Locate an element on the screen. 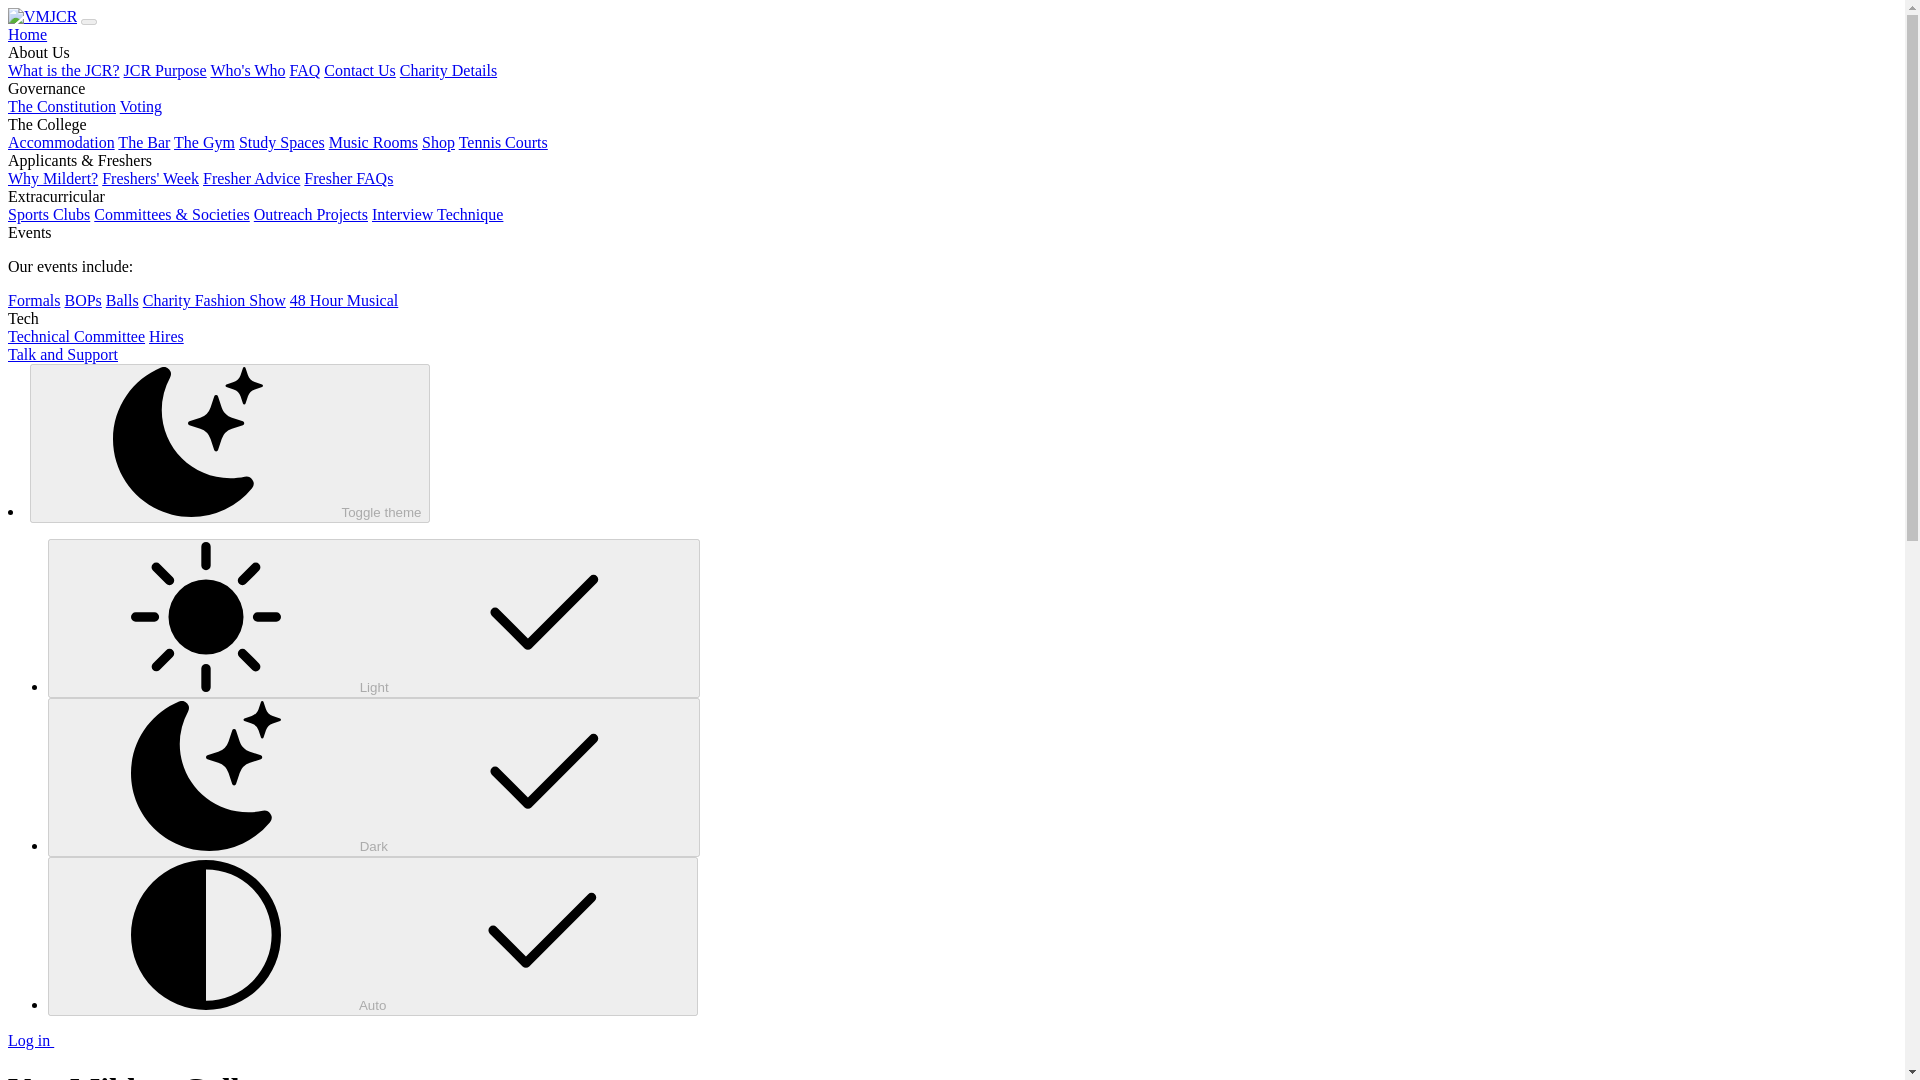 The image size is (1920, 1080). What is the JCR? is located at coordinates (63, 70).